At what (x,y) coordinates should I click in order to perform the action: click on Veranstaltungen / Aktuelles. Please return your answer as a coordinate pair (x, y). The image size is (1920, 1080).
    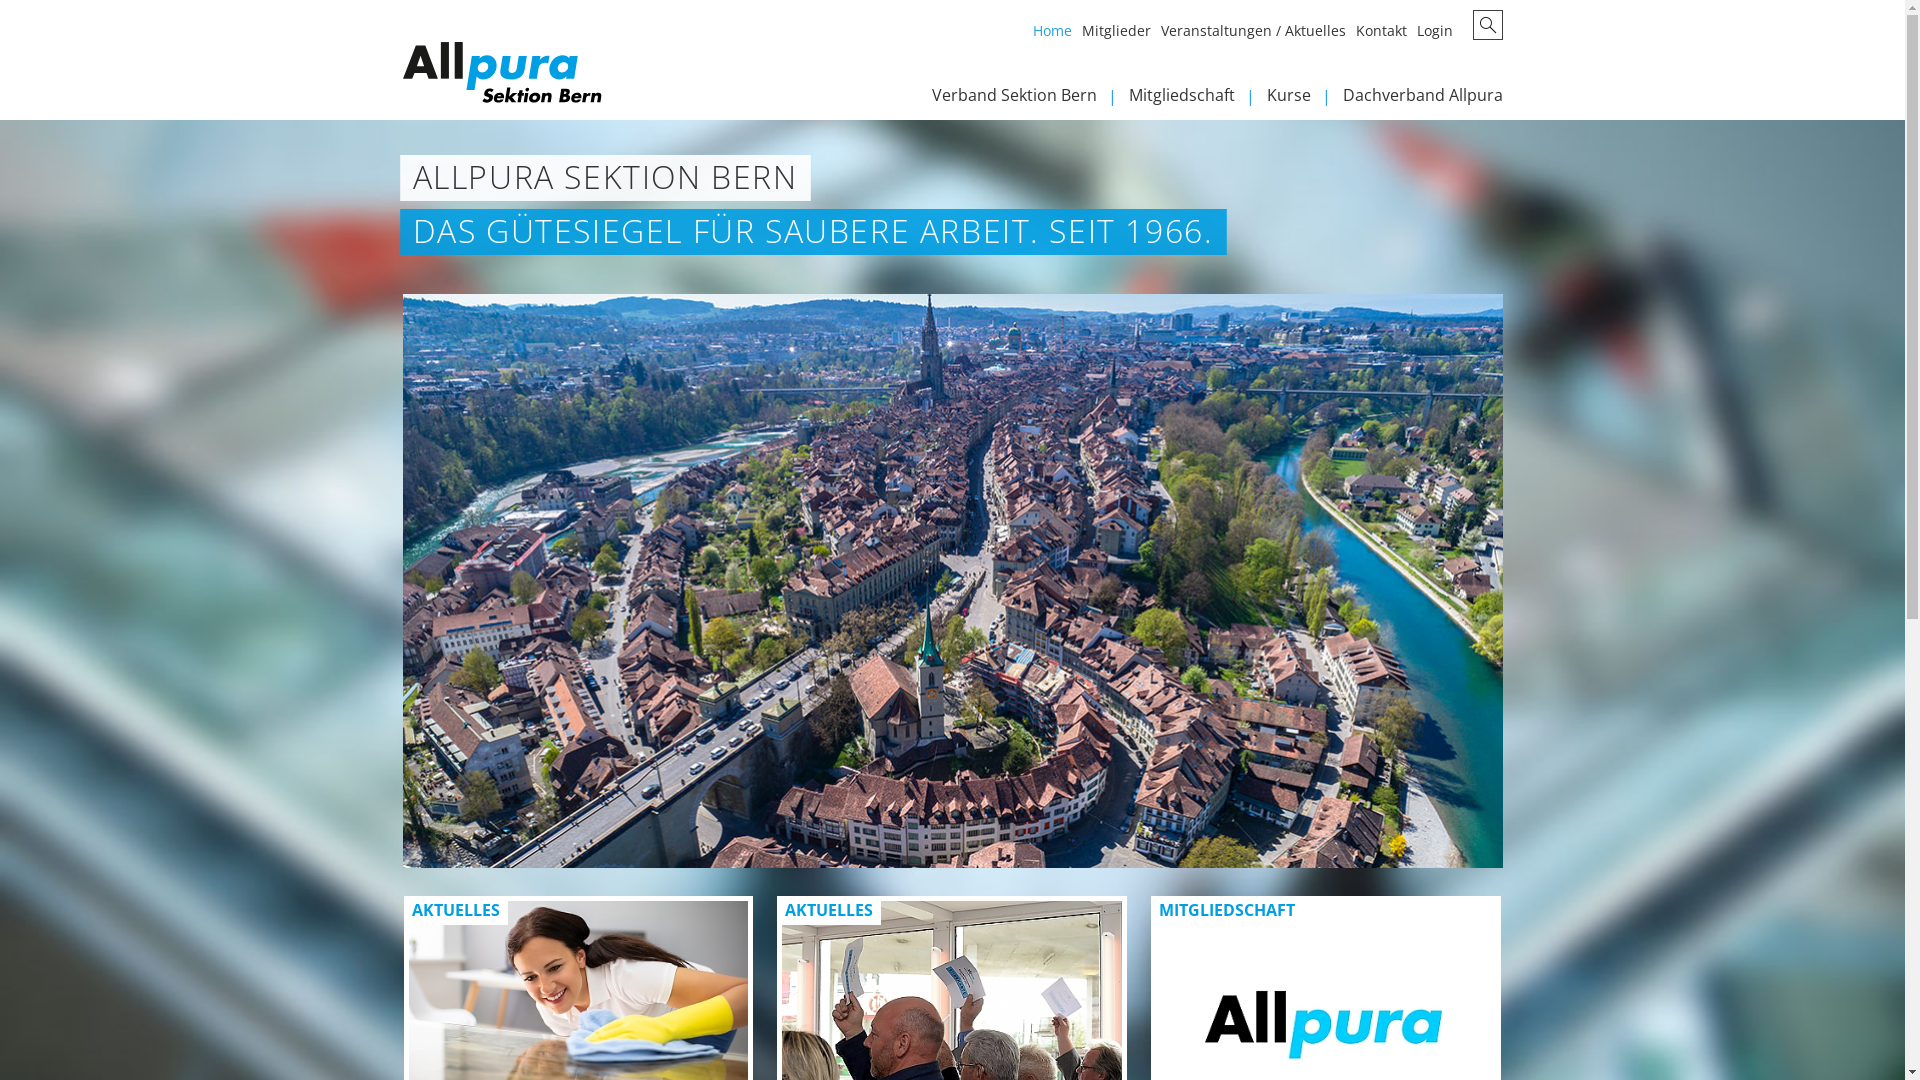
    Looking at the image, I should click on (1258, 35).